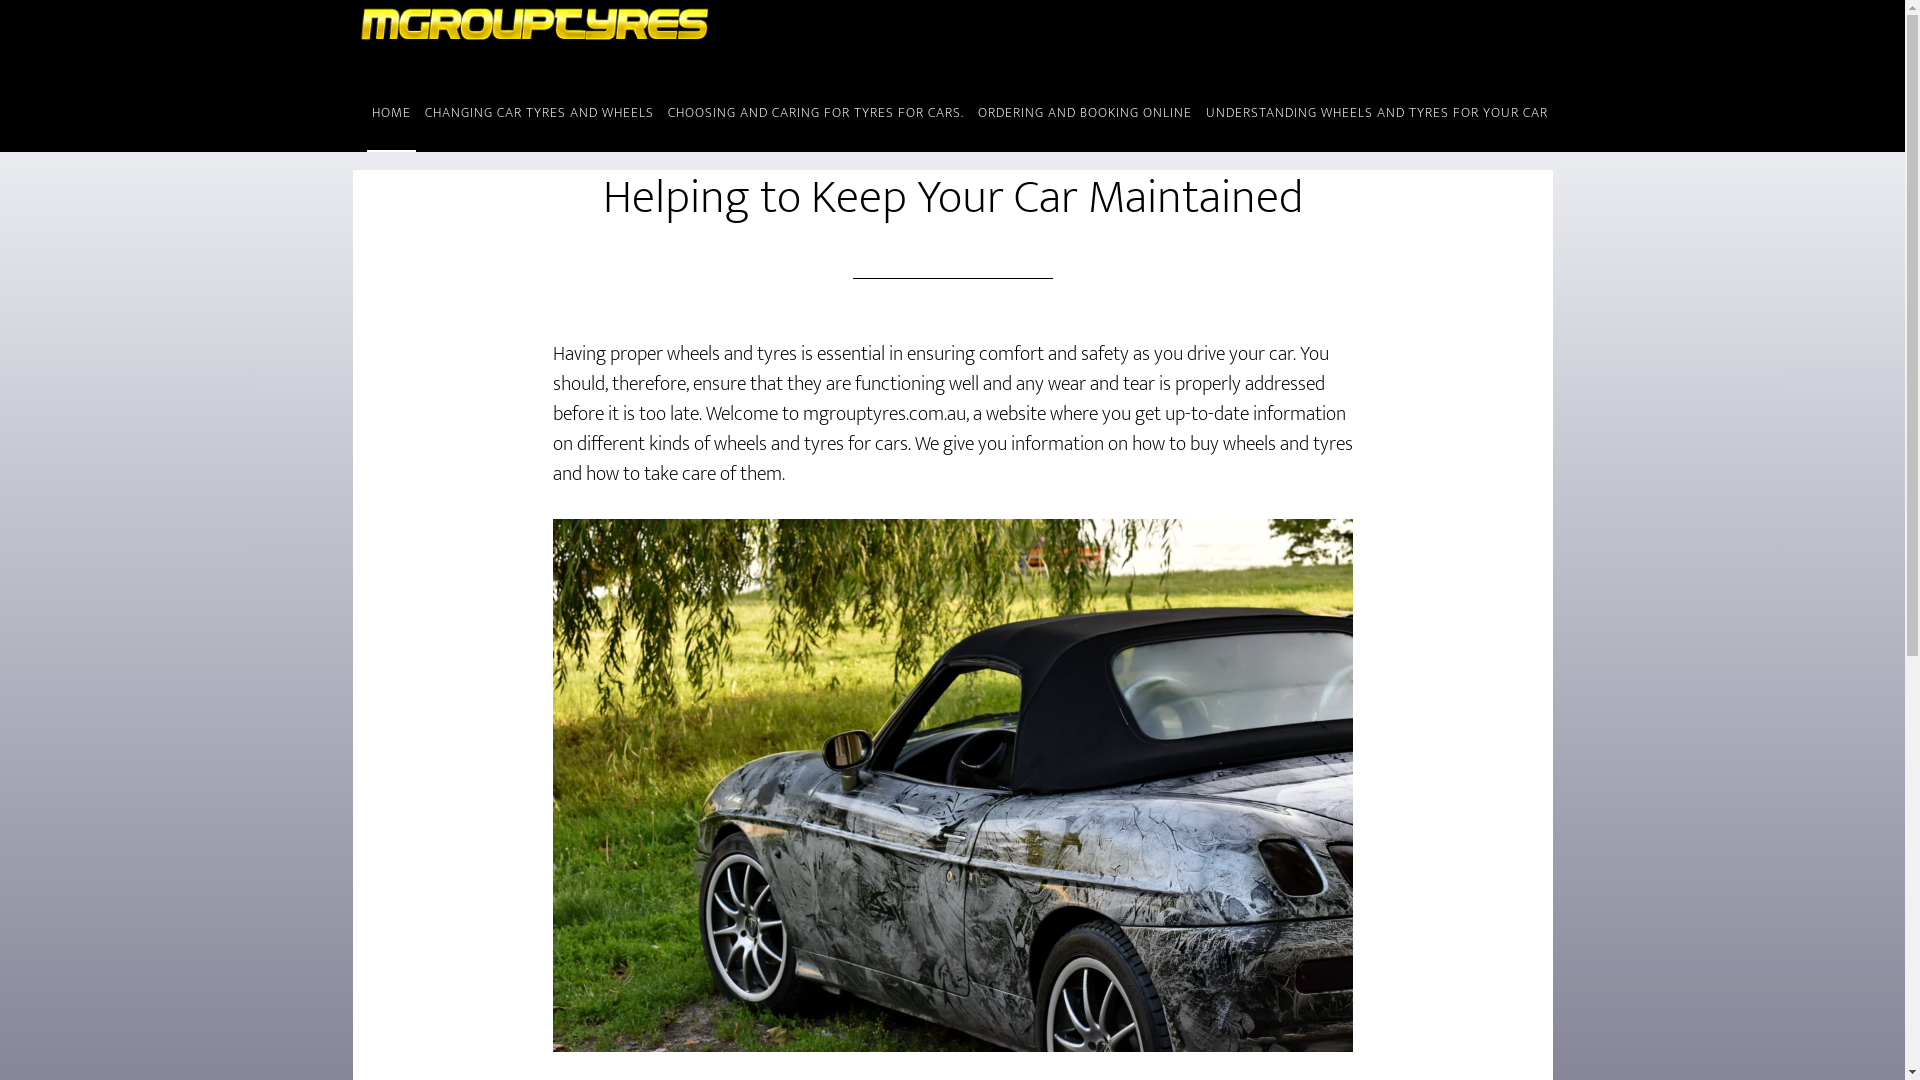 The image size is (1920, 1080). Describe the element at coordinates (1084, 114) in the screenshot. I see `ORDERING AND BOOKING ONLINE` at that location.